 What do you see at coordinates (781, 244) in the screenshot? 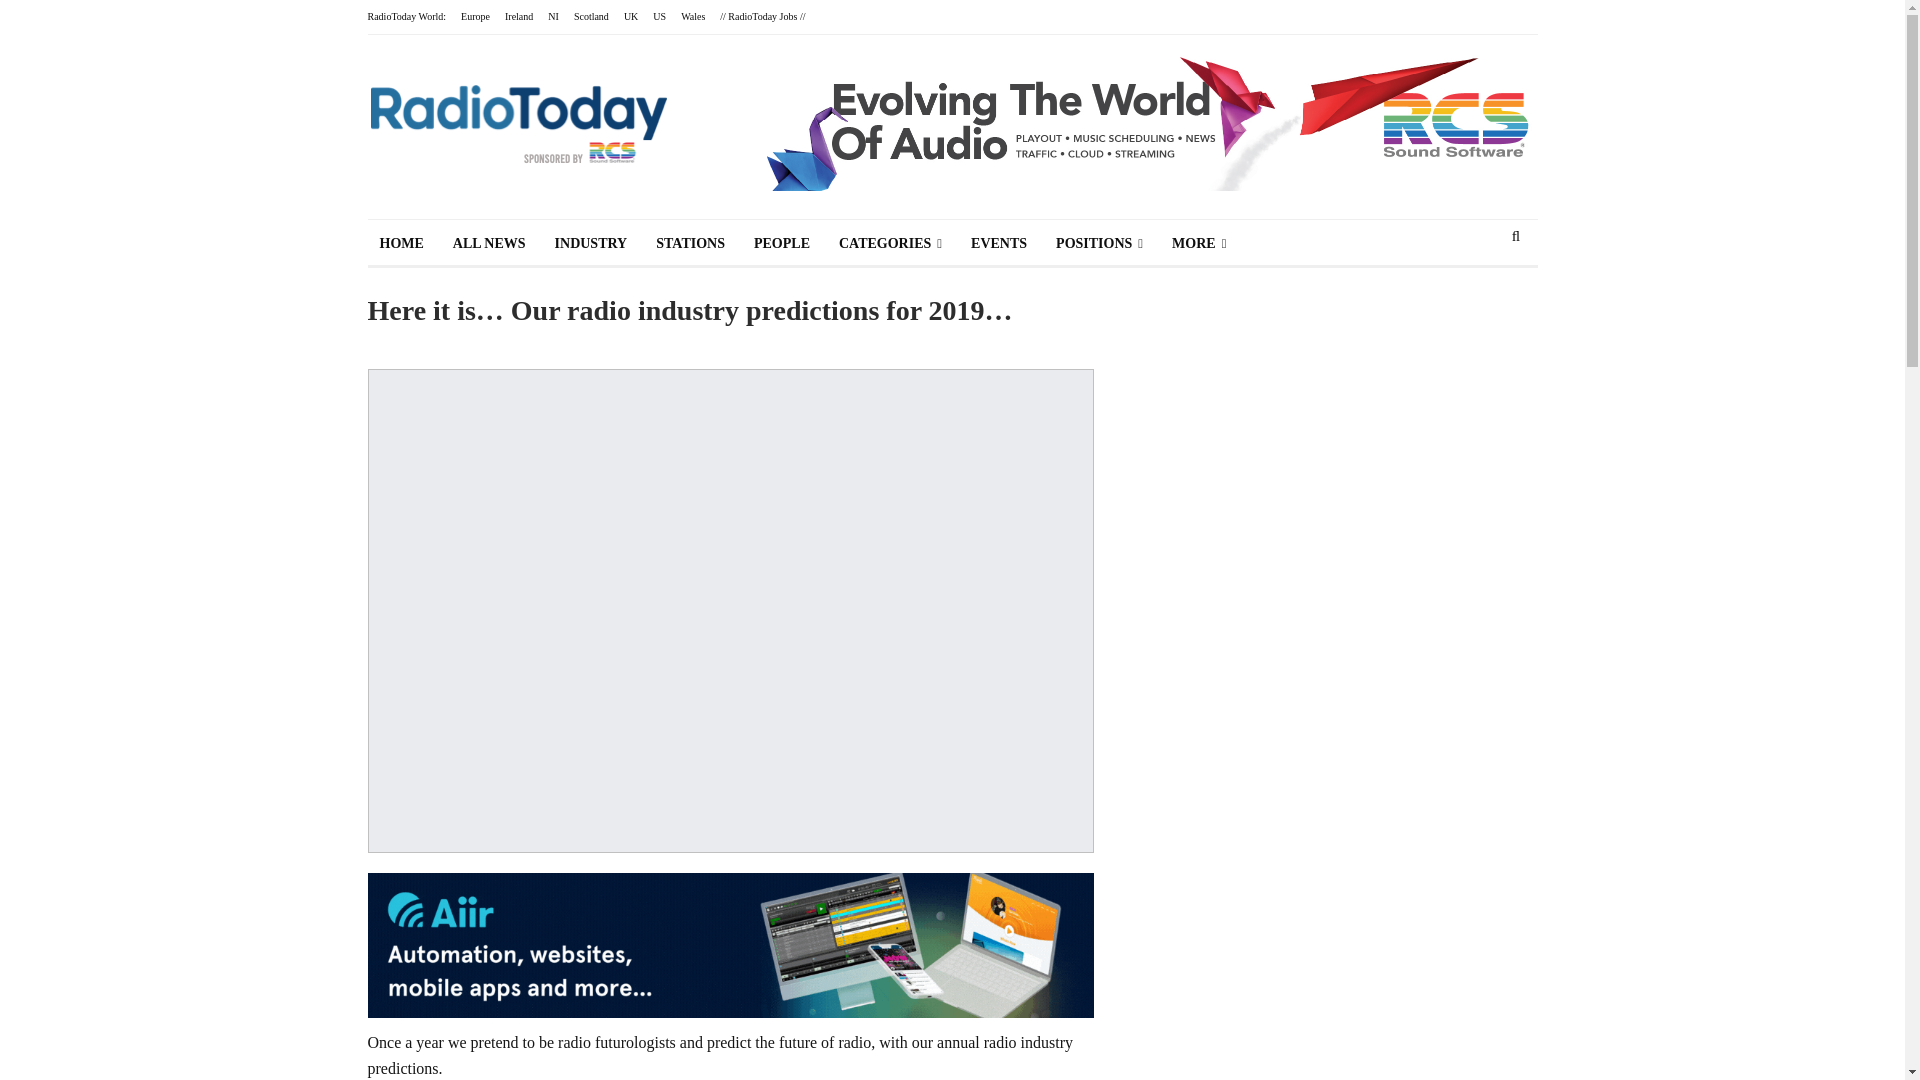
I see `PEOPLE` at bounding box center [781, 244].